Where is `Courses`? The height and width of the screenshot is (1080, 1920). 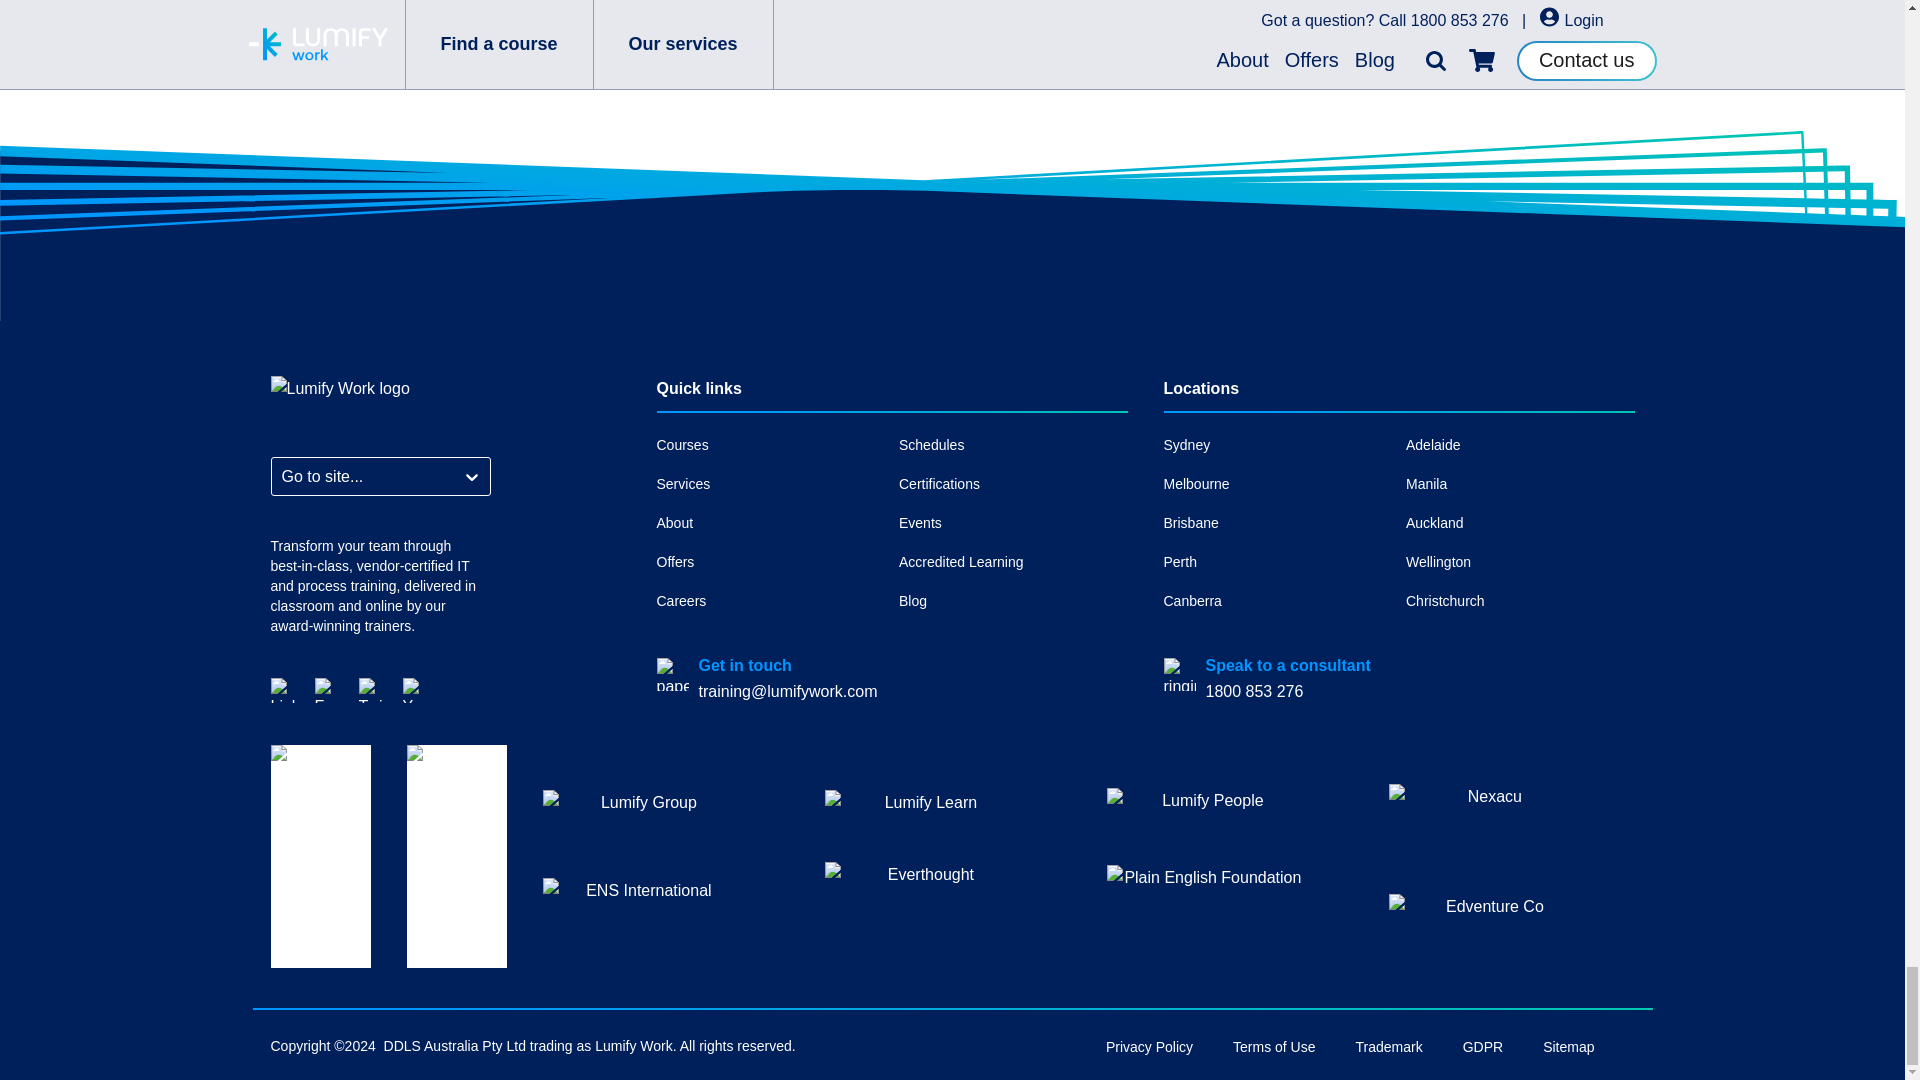
Courses is located at coordinates (770, 445).